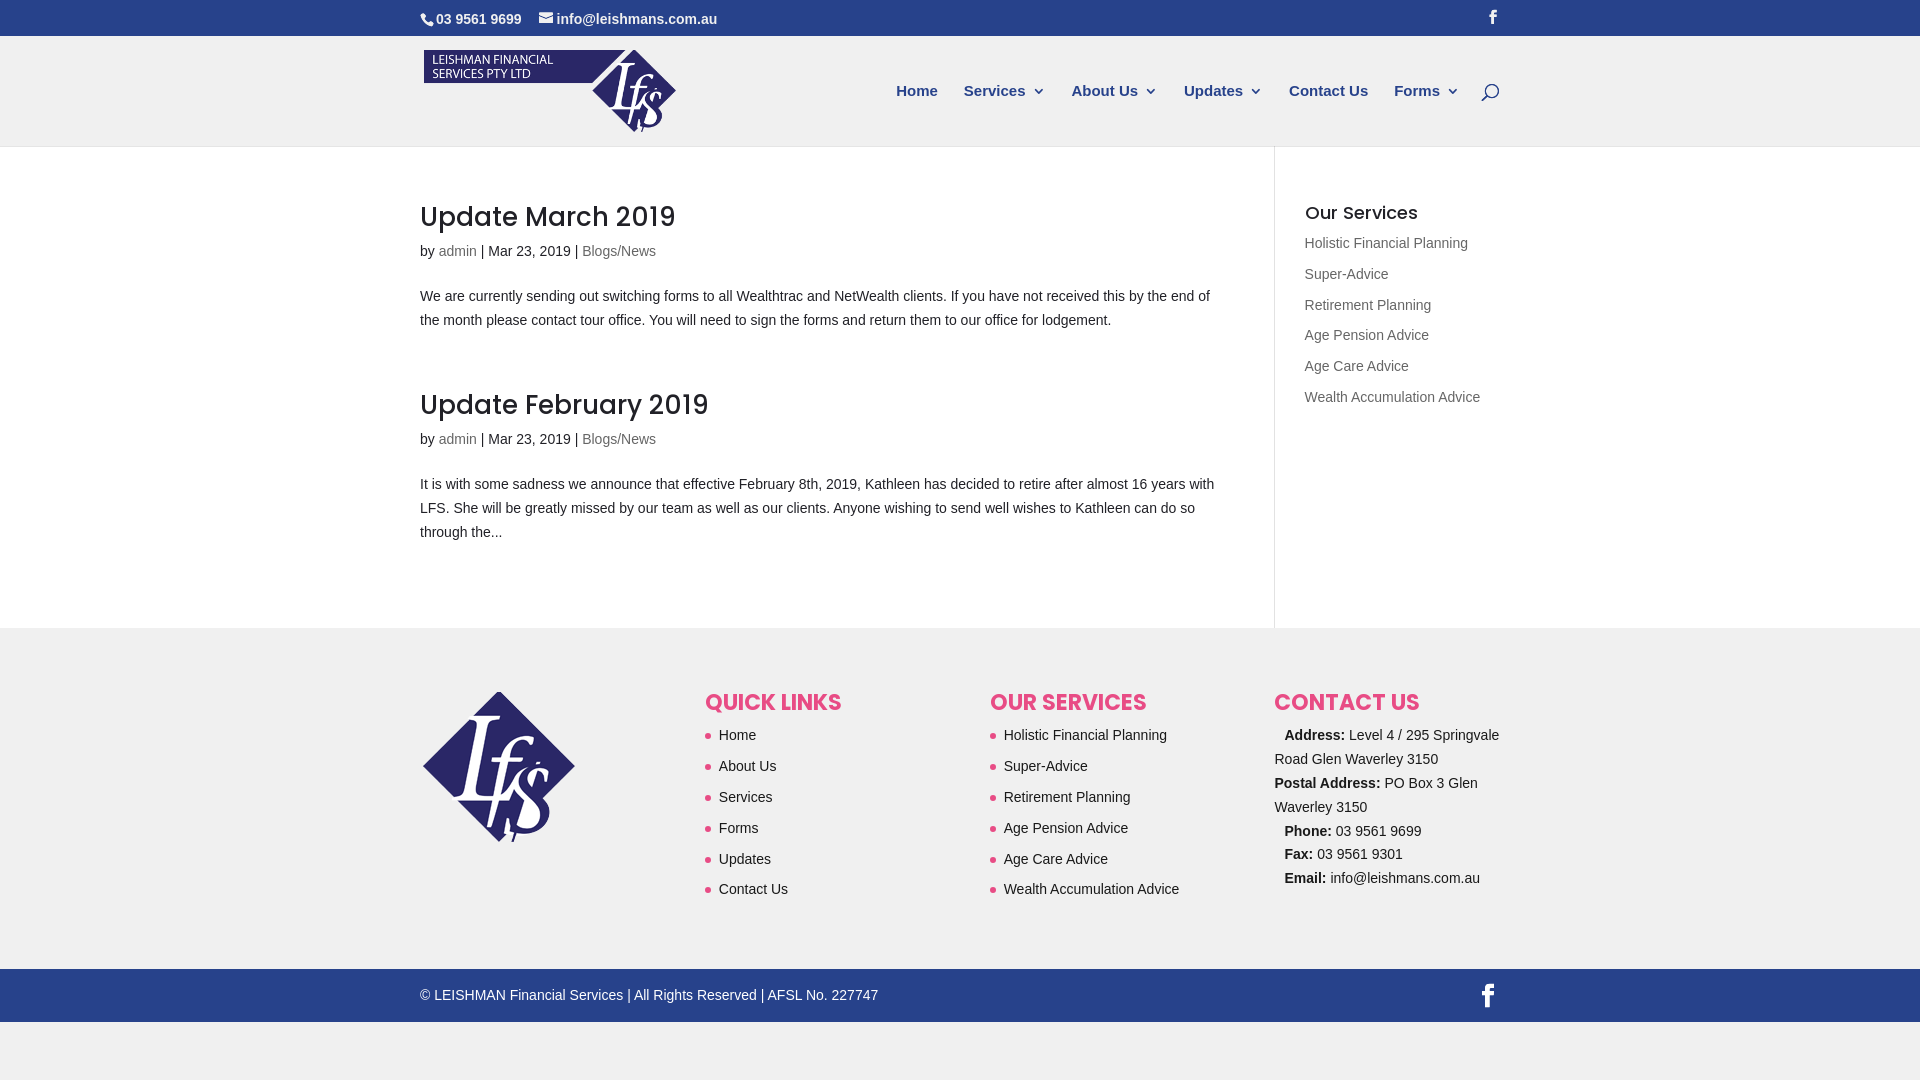 The height and width of the screenshot is (1080, 1920). What do you see at coordinates (1377, 831) in the screenshot?
I see `03 9561 9699` at bounding box center [1377, 831].